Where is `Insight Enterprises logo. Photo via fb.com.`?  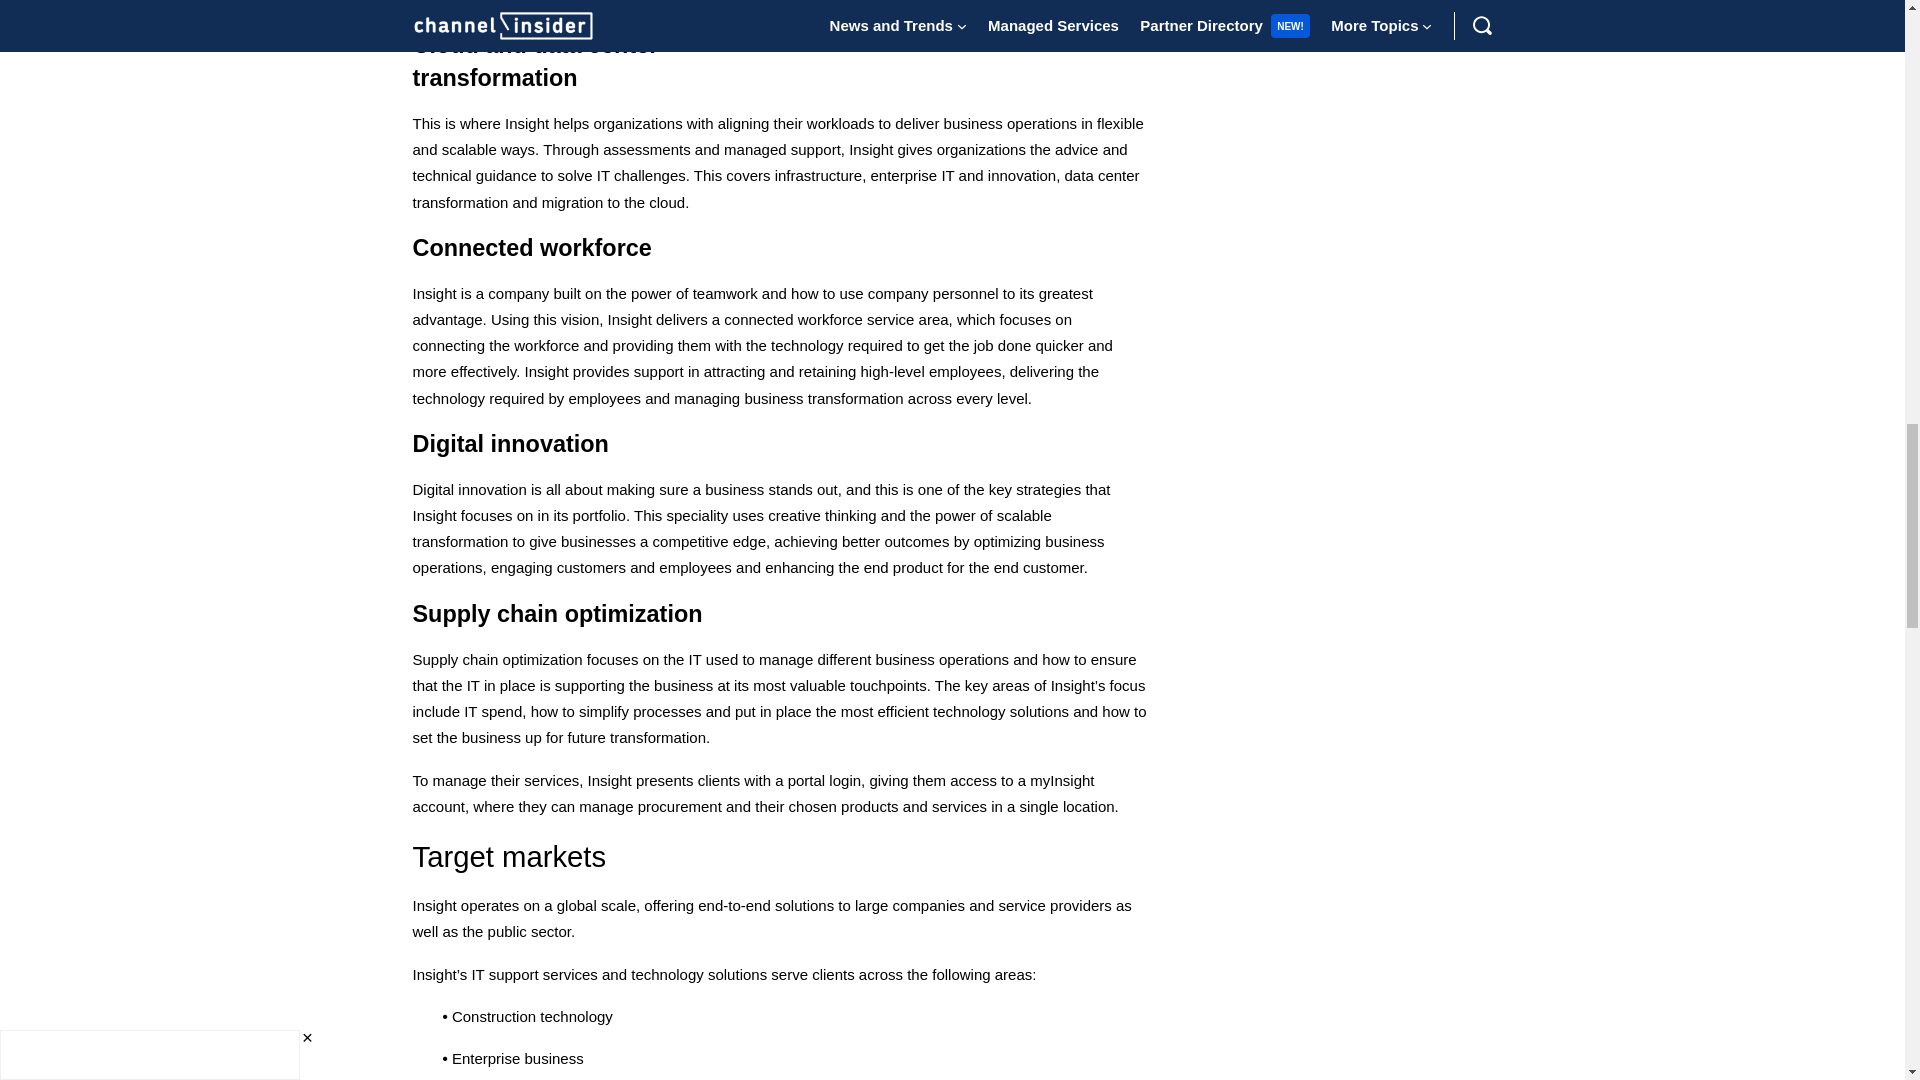
Insight Enterprises logo. Photo via fb.com. is located at coordinates (975, 19).